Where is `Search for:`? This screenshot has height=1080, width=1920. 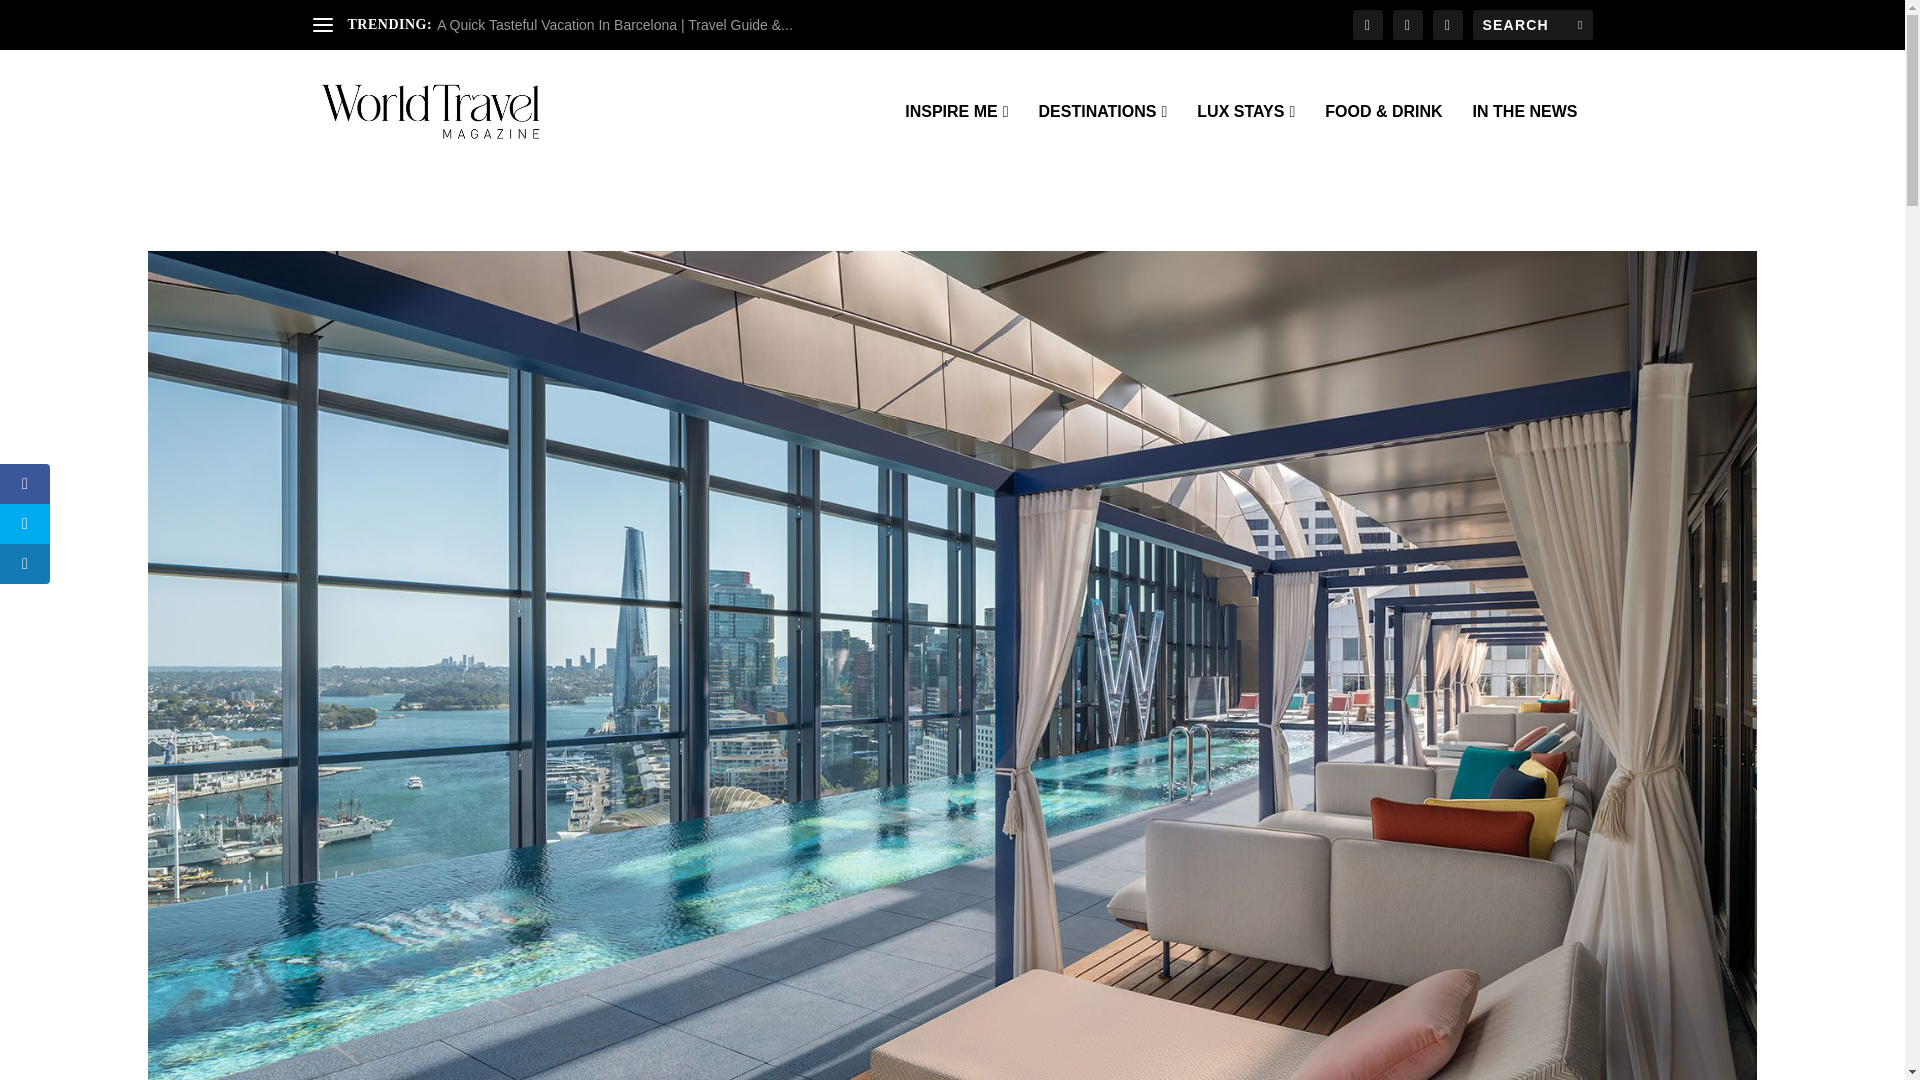
Search for: is located at coordinates (1532, 24).